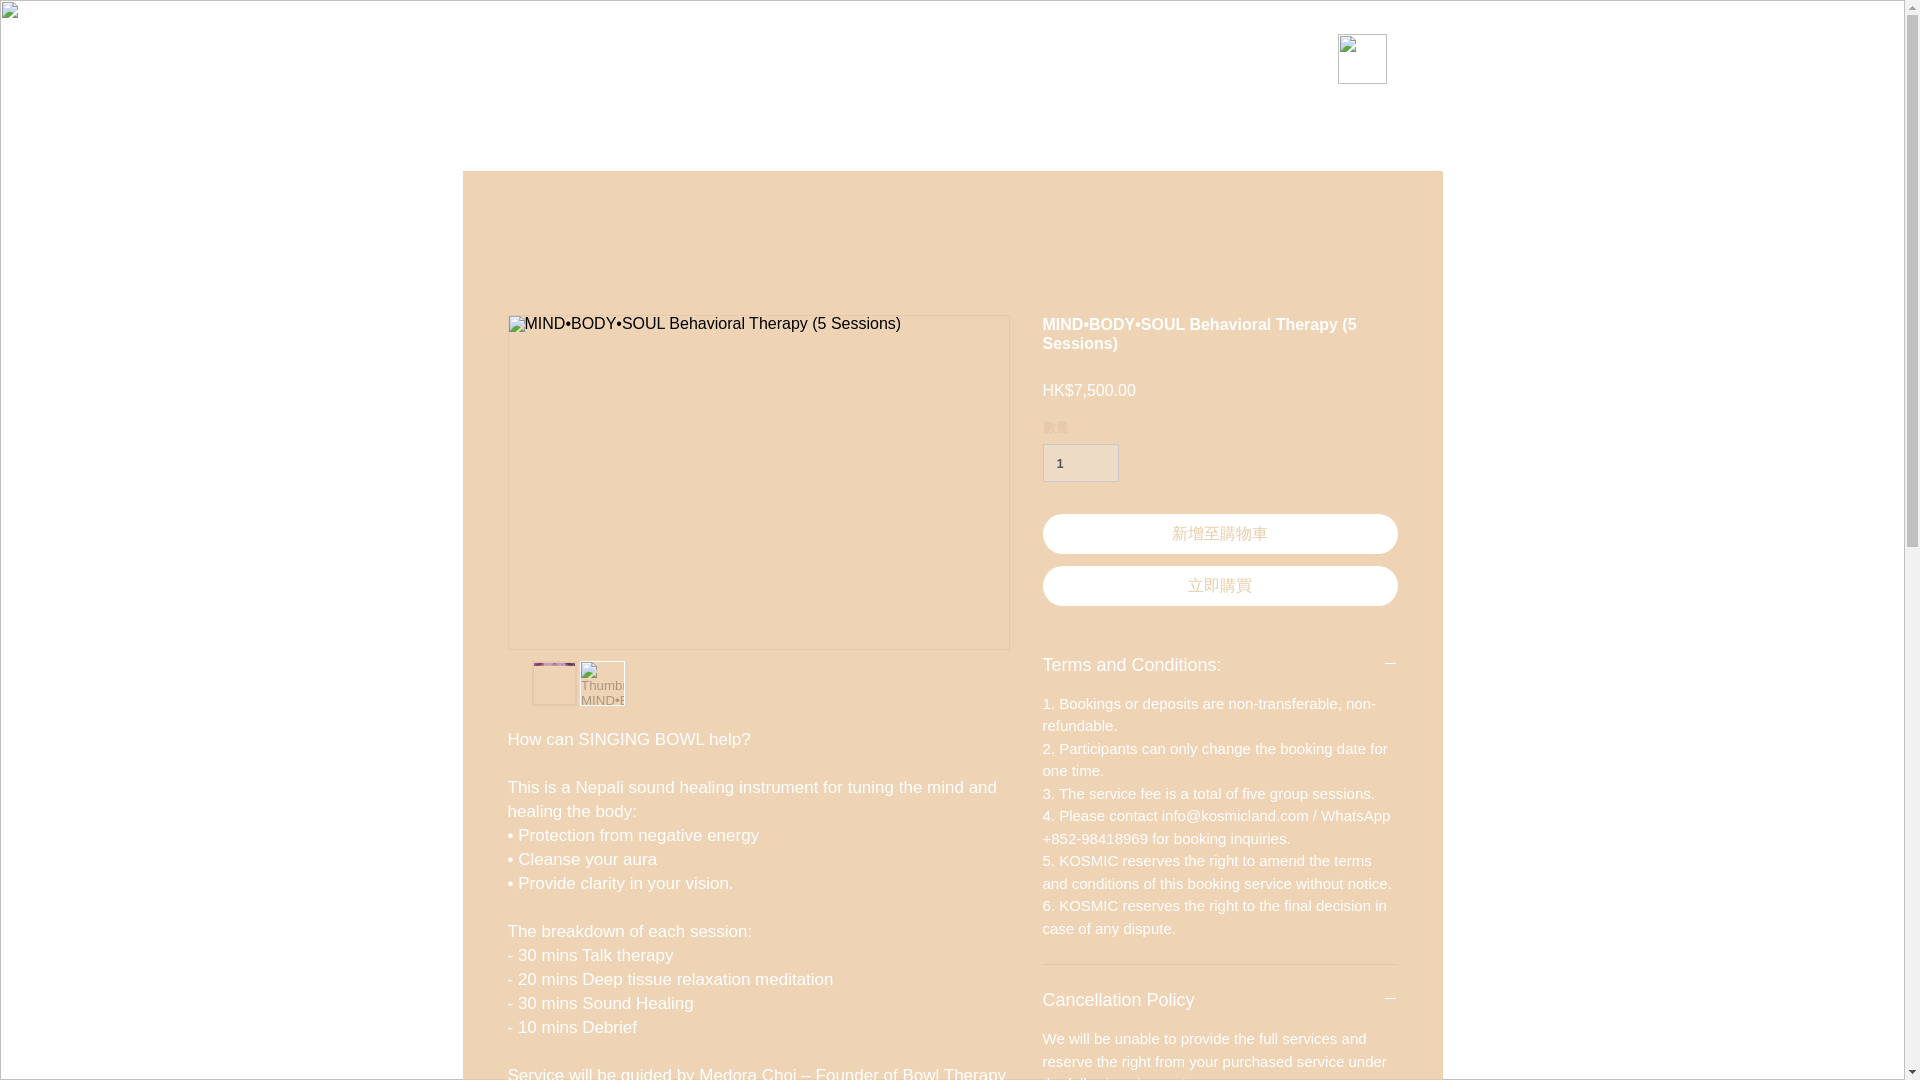  What do you see at coordinates (1220, 1000) in the screenshot?
I see `Cancellation Policy` at bounding box center [1220, 1000].